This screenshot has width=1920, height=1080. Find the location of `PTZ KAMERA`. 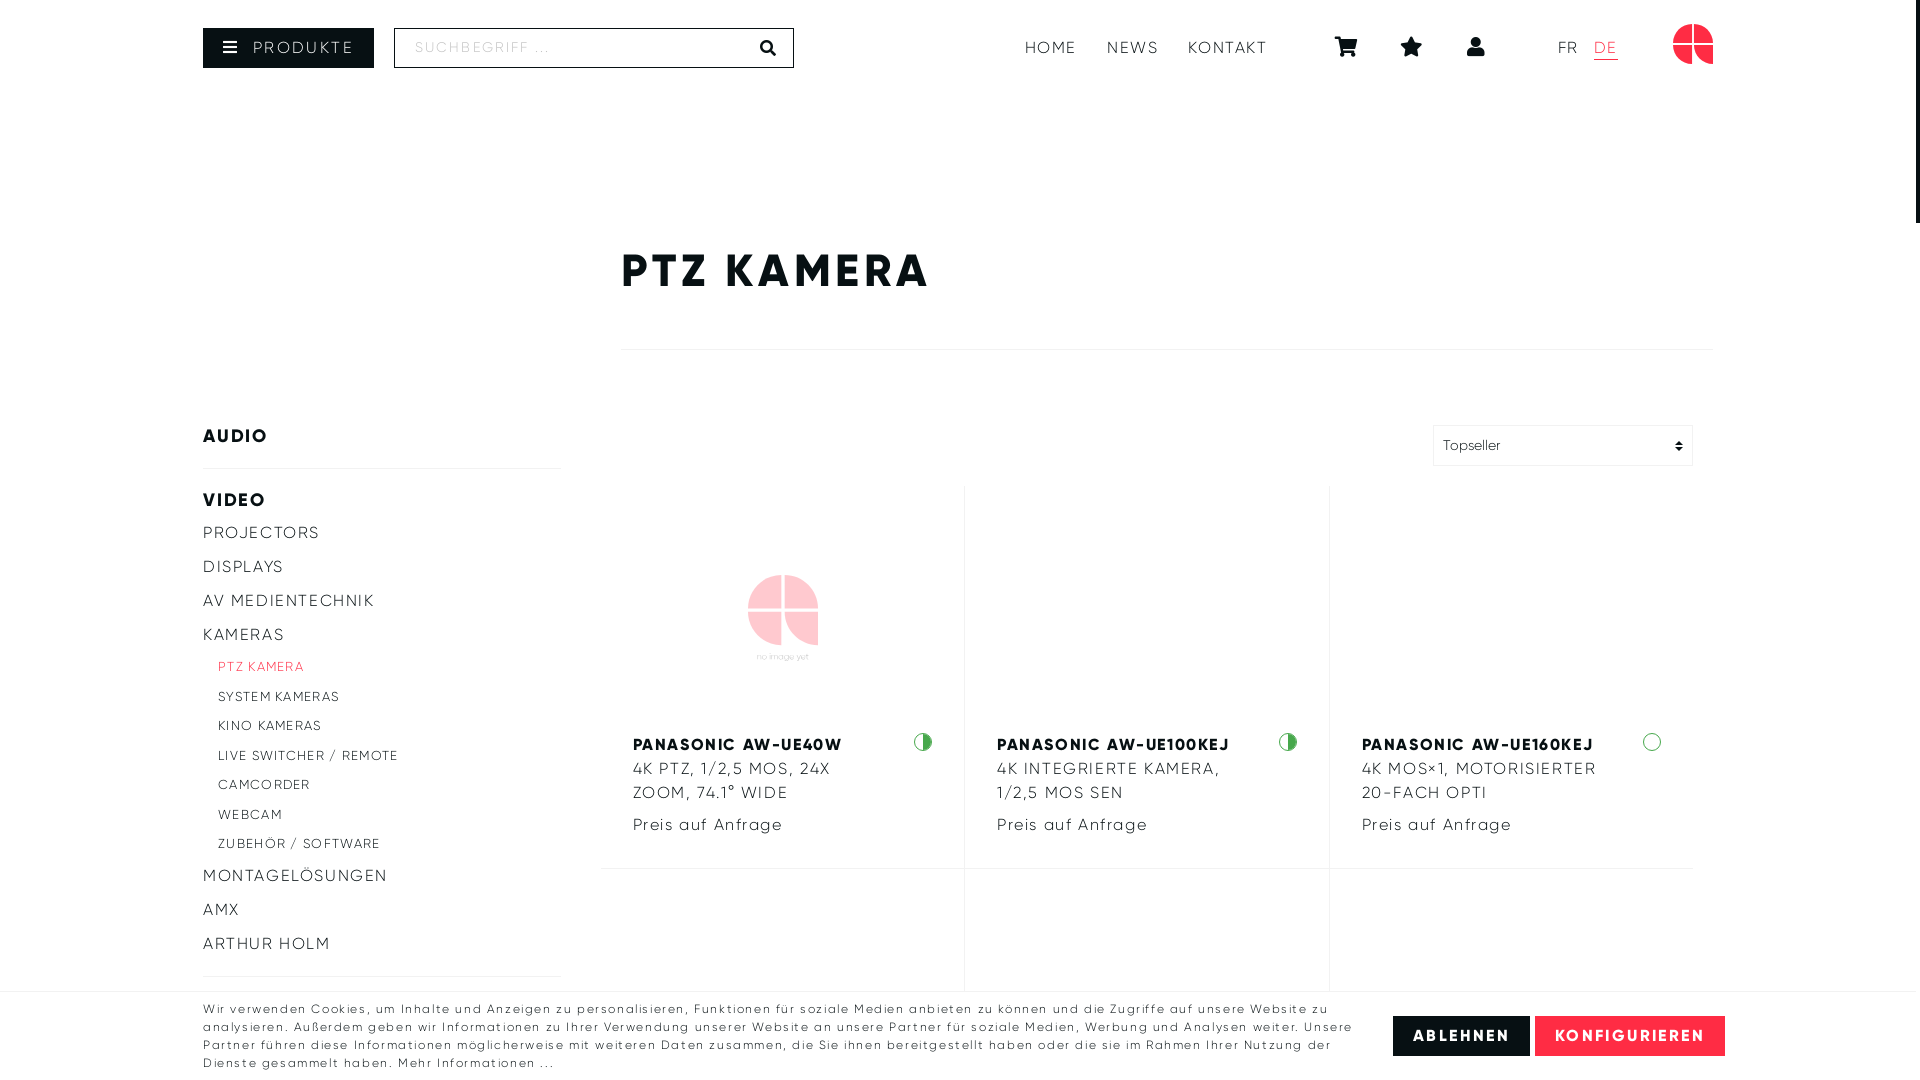

PTZ KAMERA is located at coordinates (390, 667).